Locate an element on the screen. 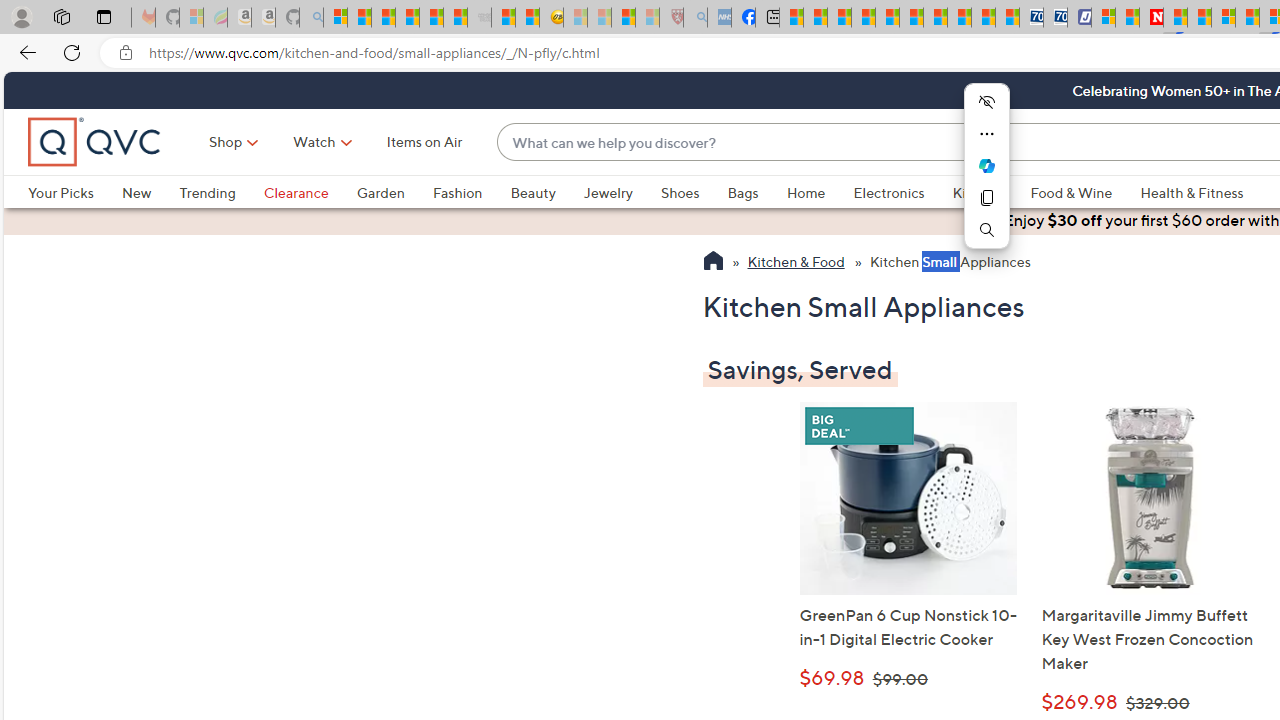 The image size is (1280, 720). Bags is located at coordinates (757, 192).